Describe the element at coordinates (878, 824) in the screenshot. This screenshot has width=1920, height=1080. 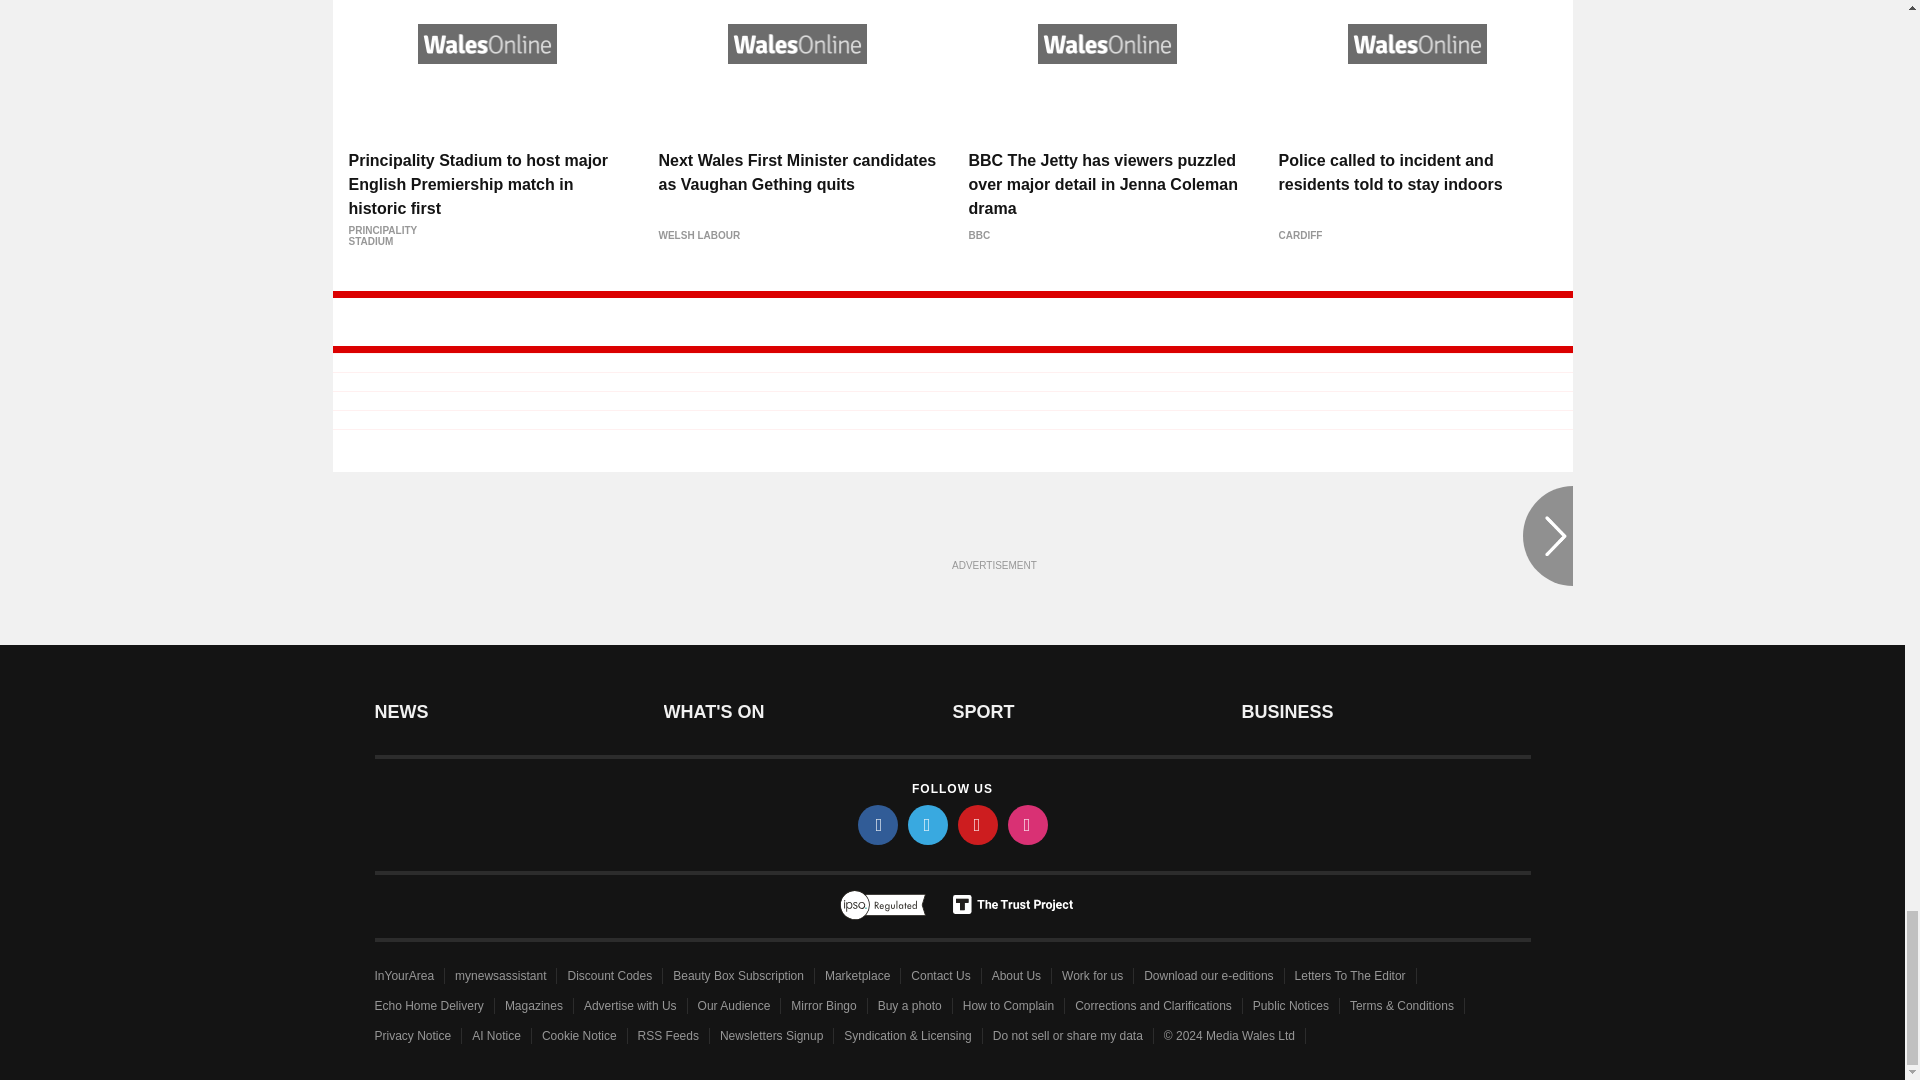
I see `facebook` at that location.